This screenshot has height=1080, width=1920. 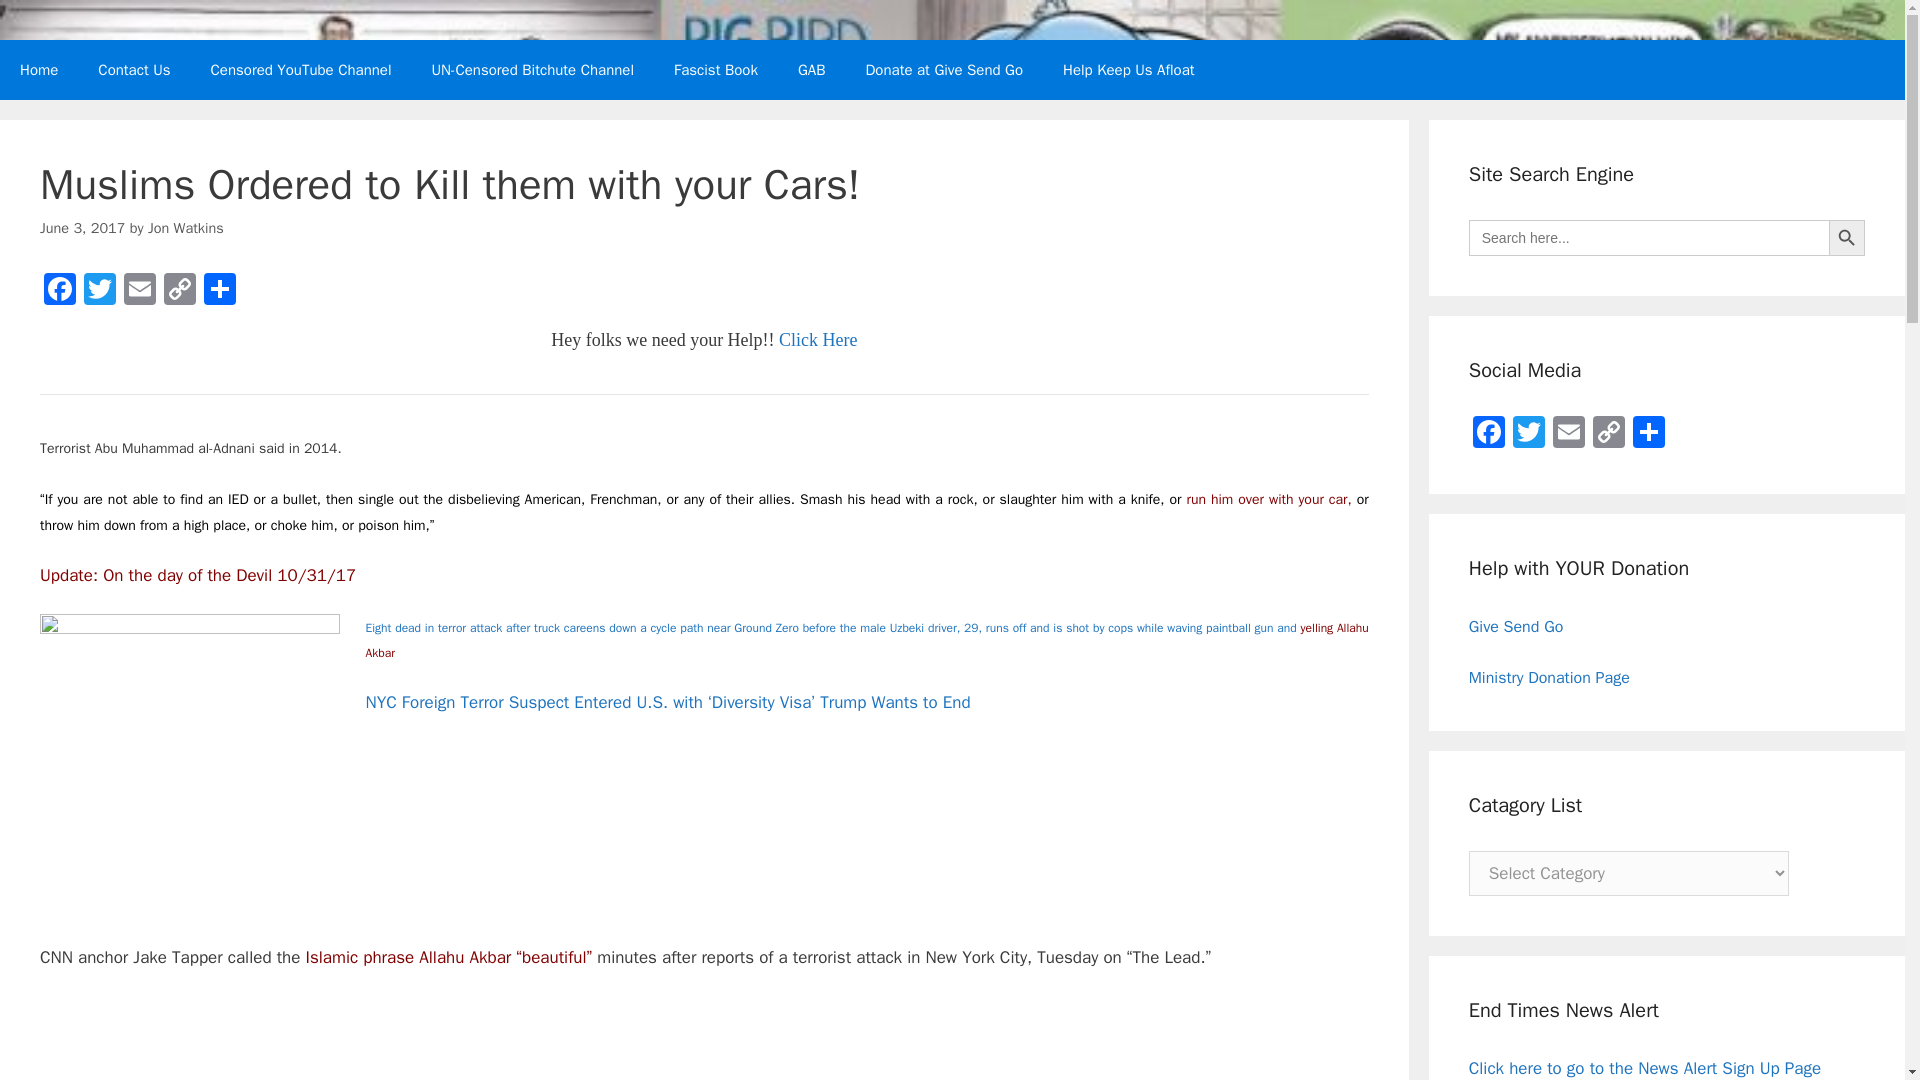 What do you see at coordinates (301, 70) in the screenshot?
I see `Censored YouTube Channel` at bounding box center [301, 70].